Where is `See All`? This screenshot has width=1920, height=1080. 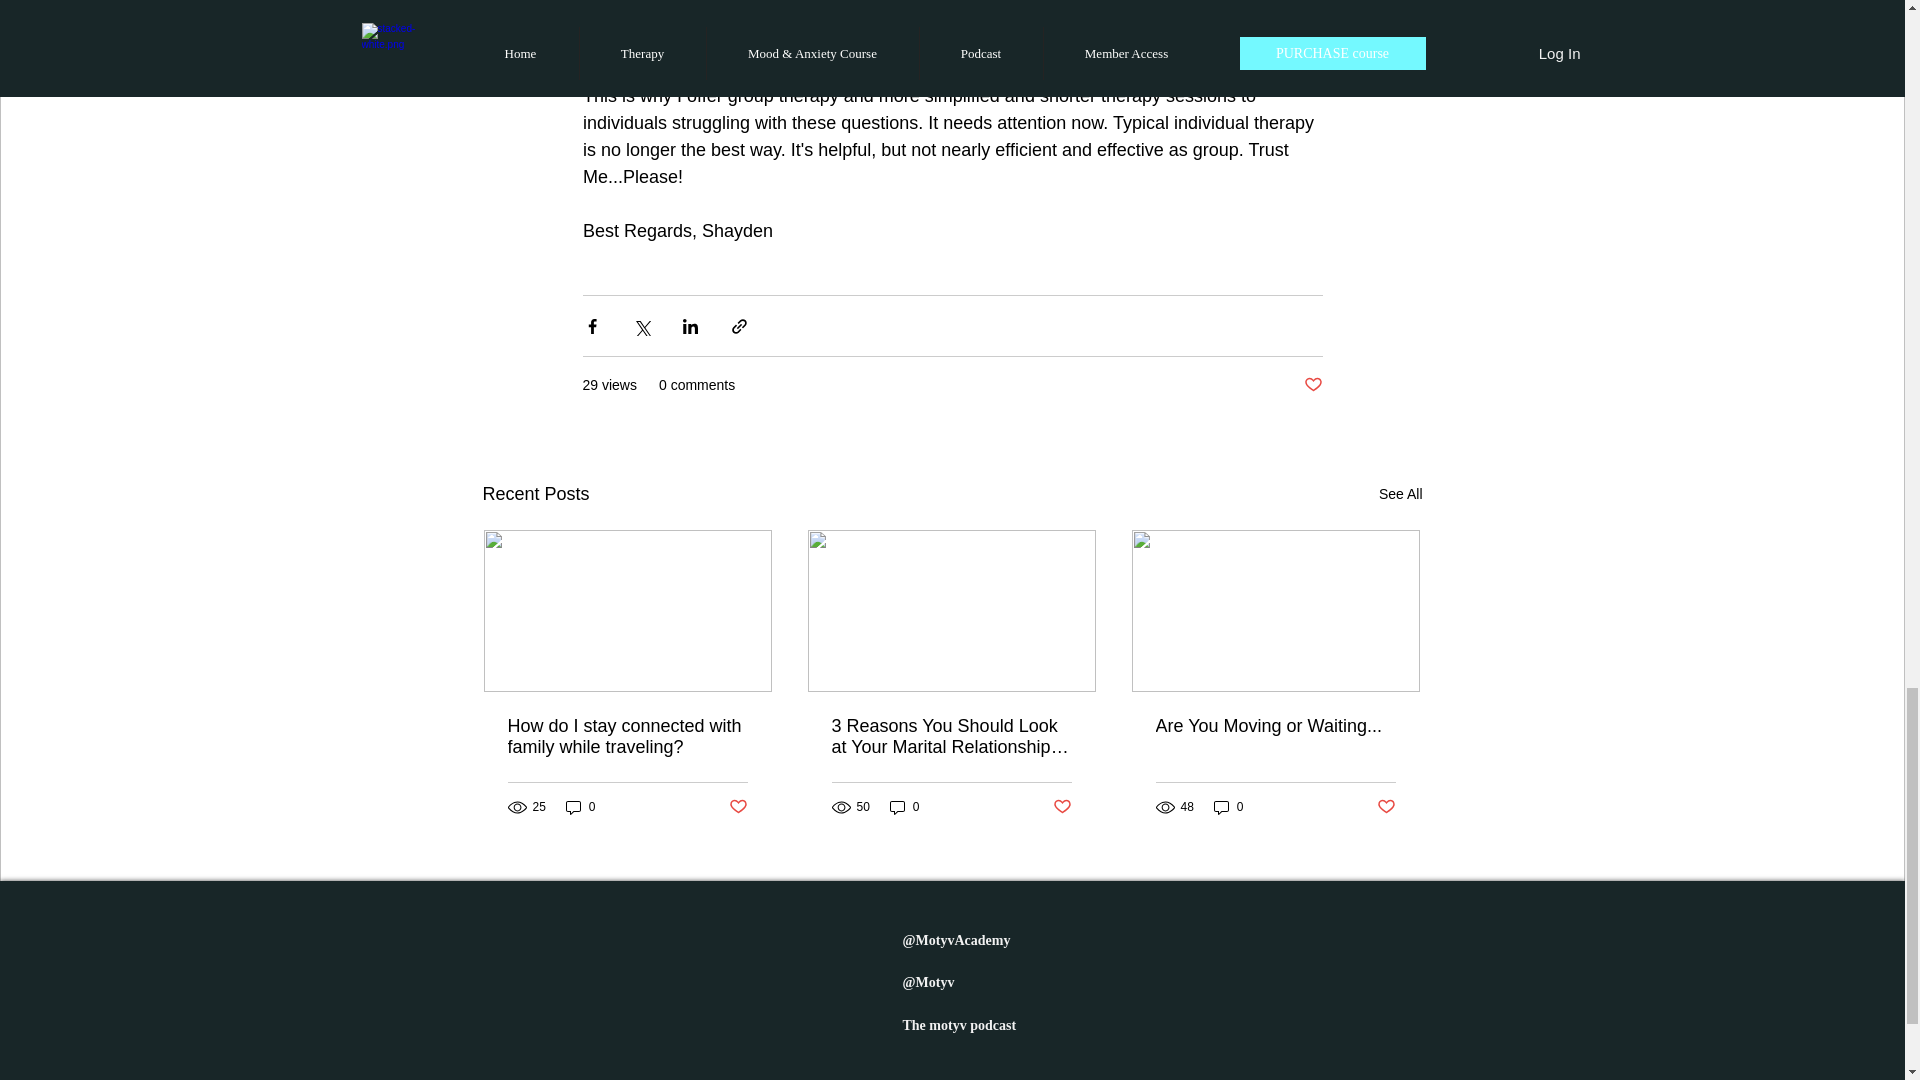 See All is located at coordinates (1400, 494).